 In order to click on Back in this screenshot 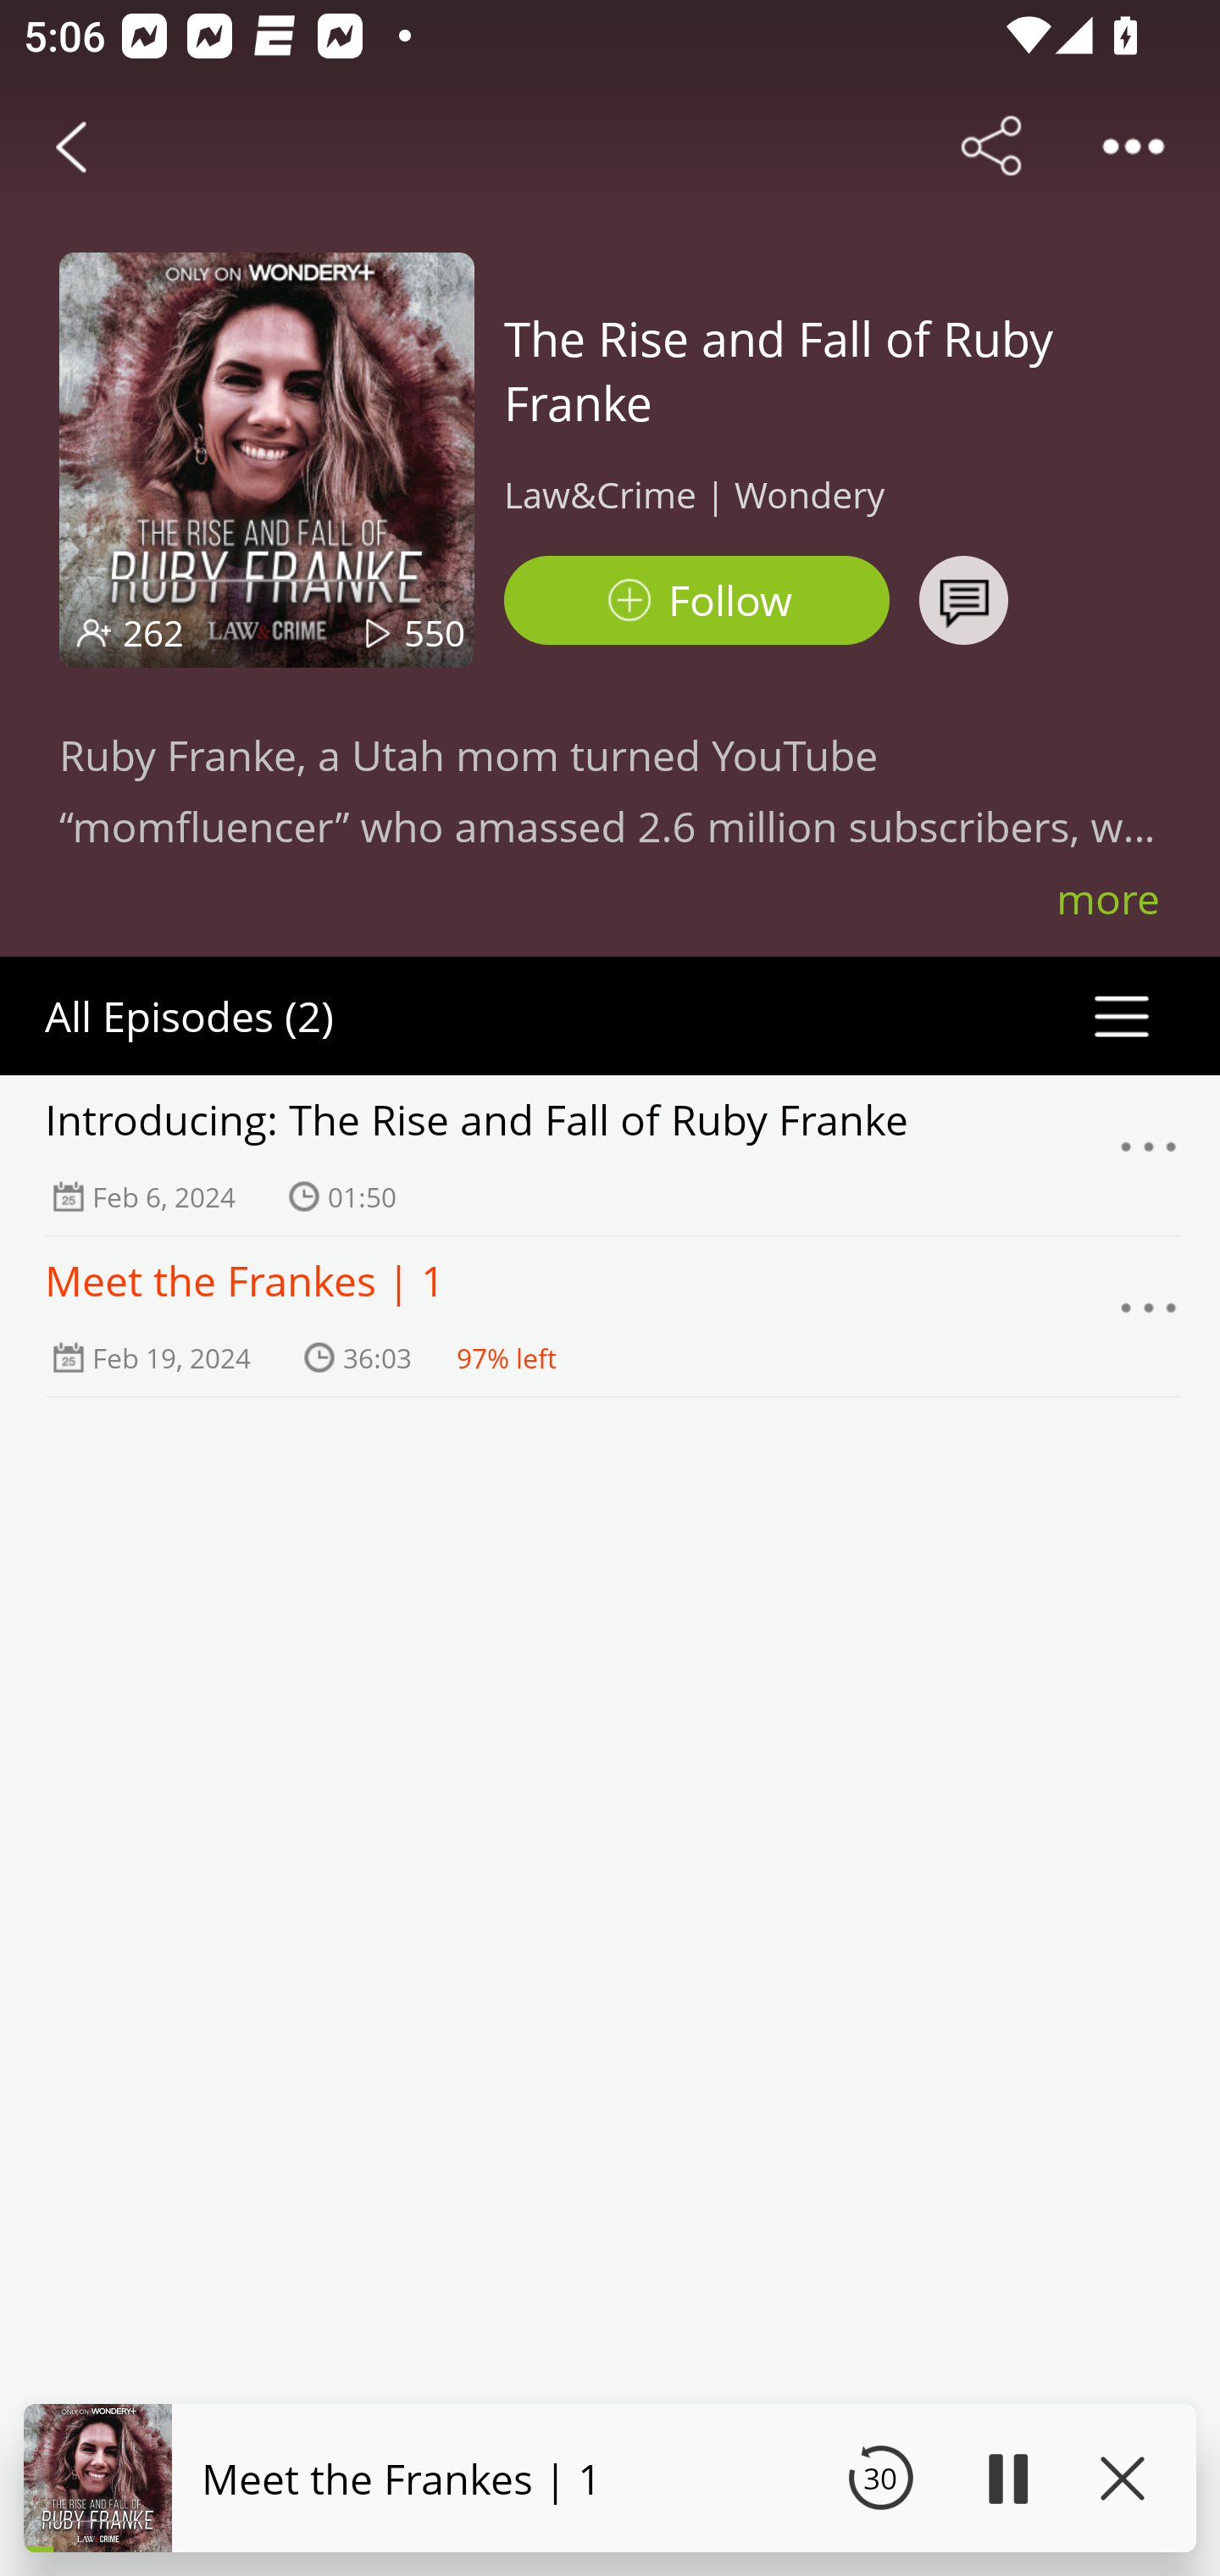, I will do `click(71, 146)`.